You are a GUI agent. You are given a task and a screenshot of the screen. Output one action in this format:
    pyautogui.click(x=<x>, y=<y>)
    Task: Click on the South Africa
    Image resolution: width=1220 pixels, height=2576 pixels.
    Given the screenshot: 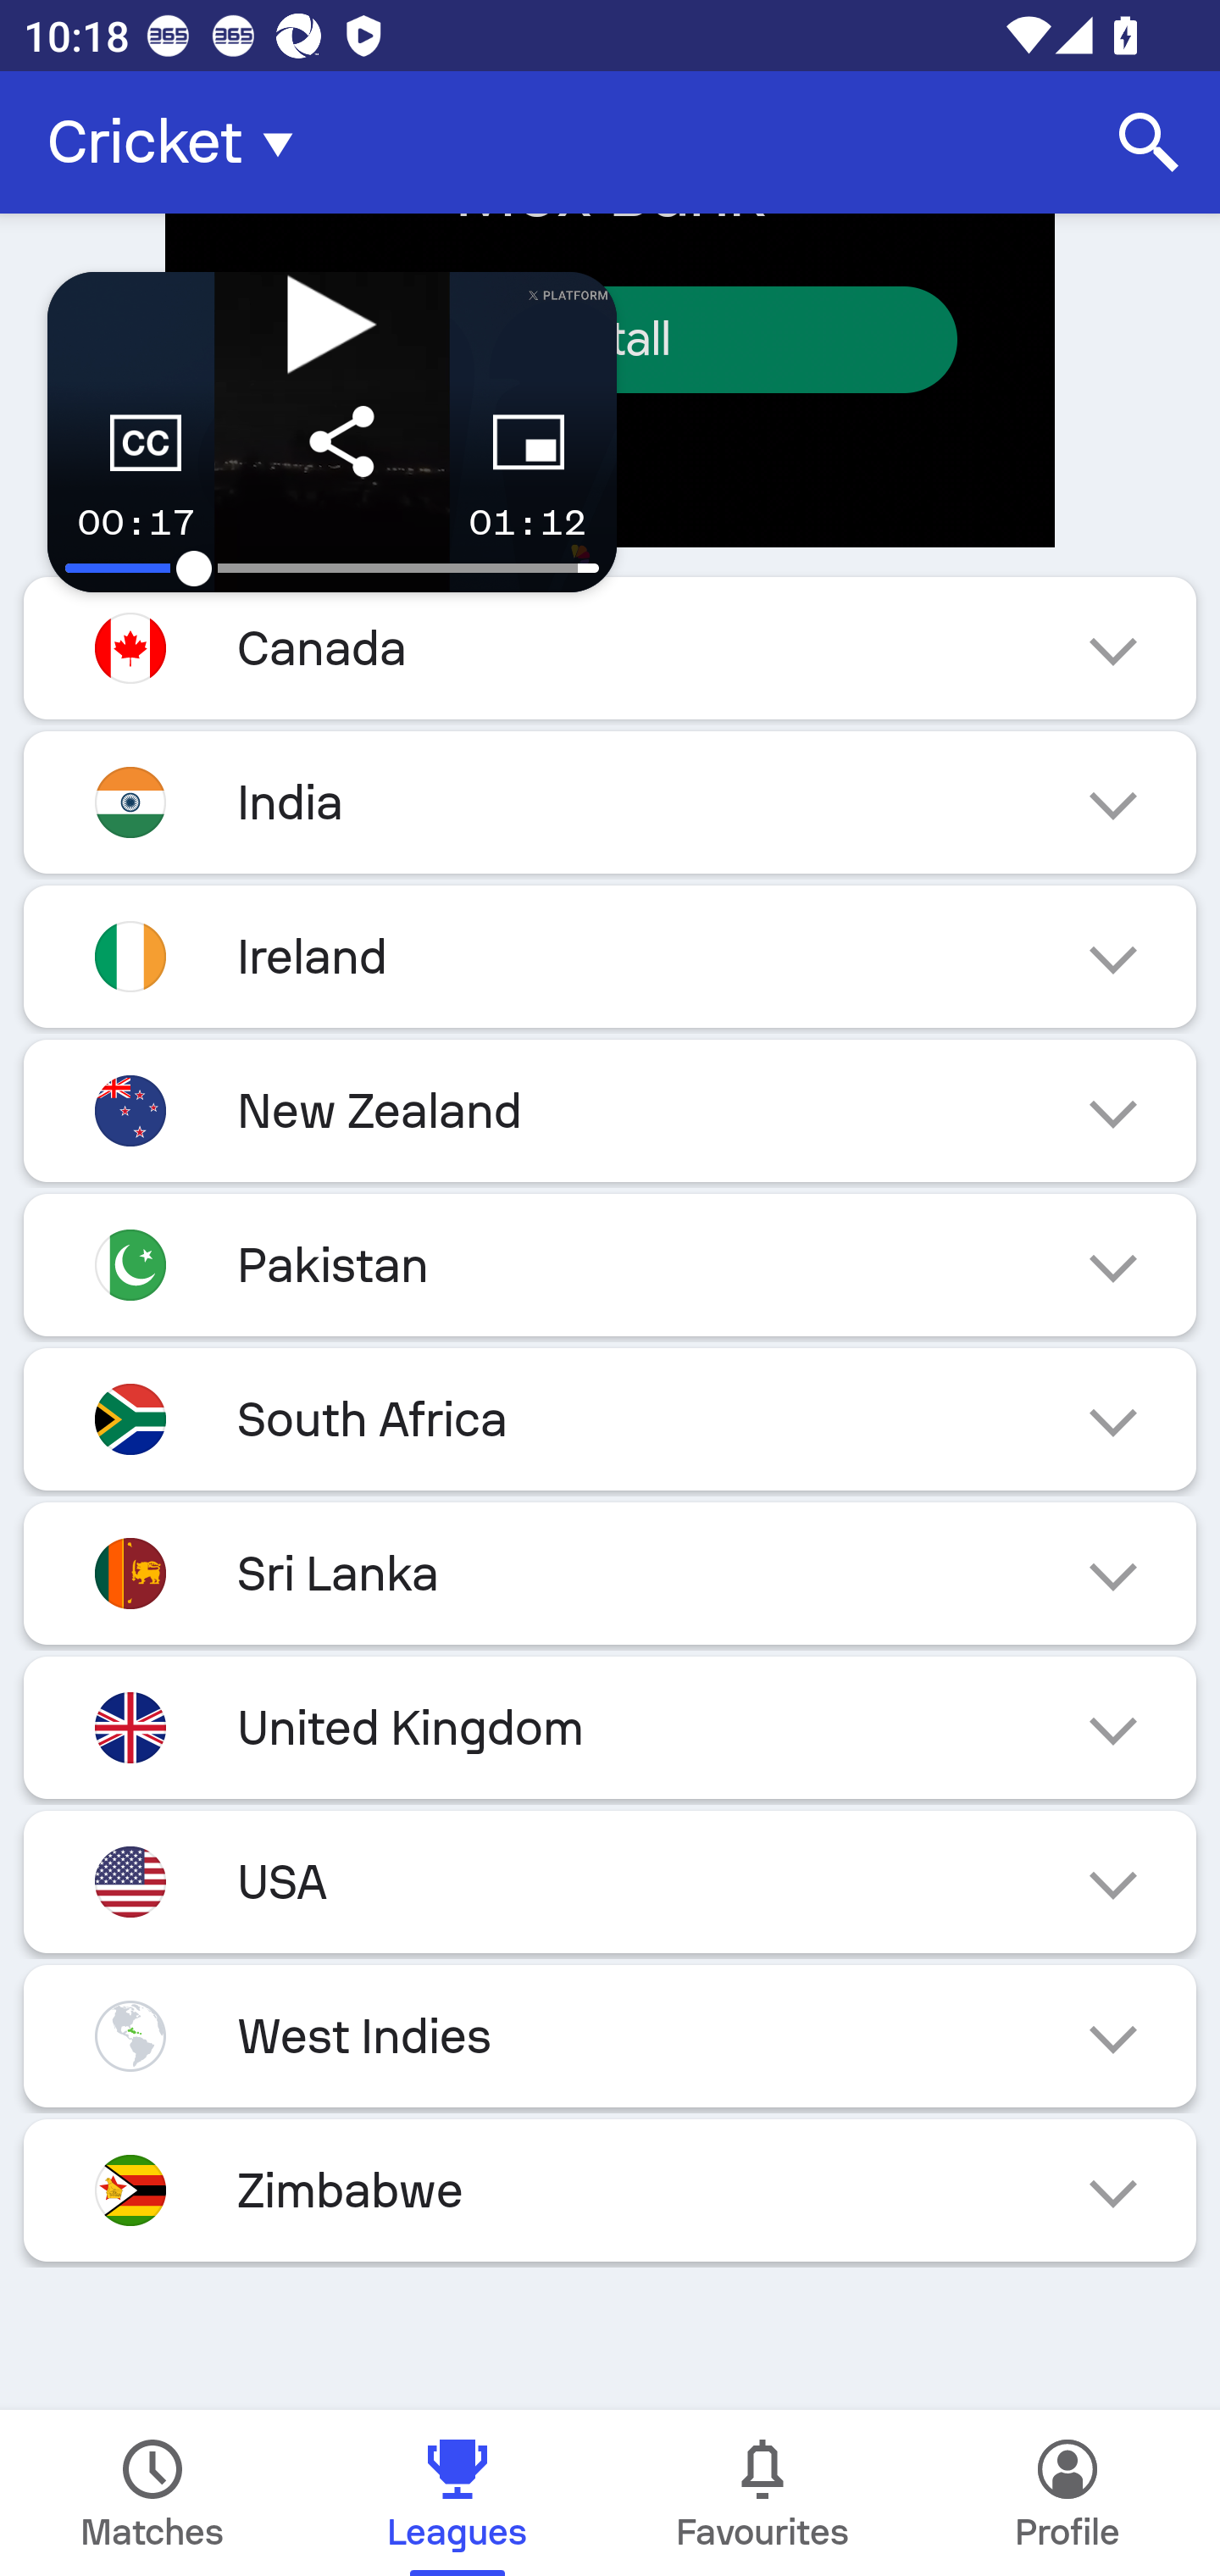 What is the action you would take?
    pyautogui.click(x=610, y=1418)
    